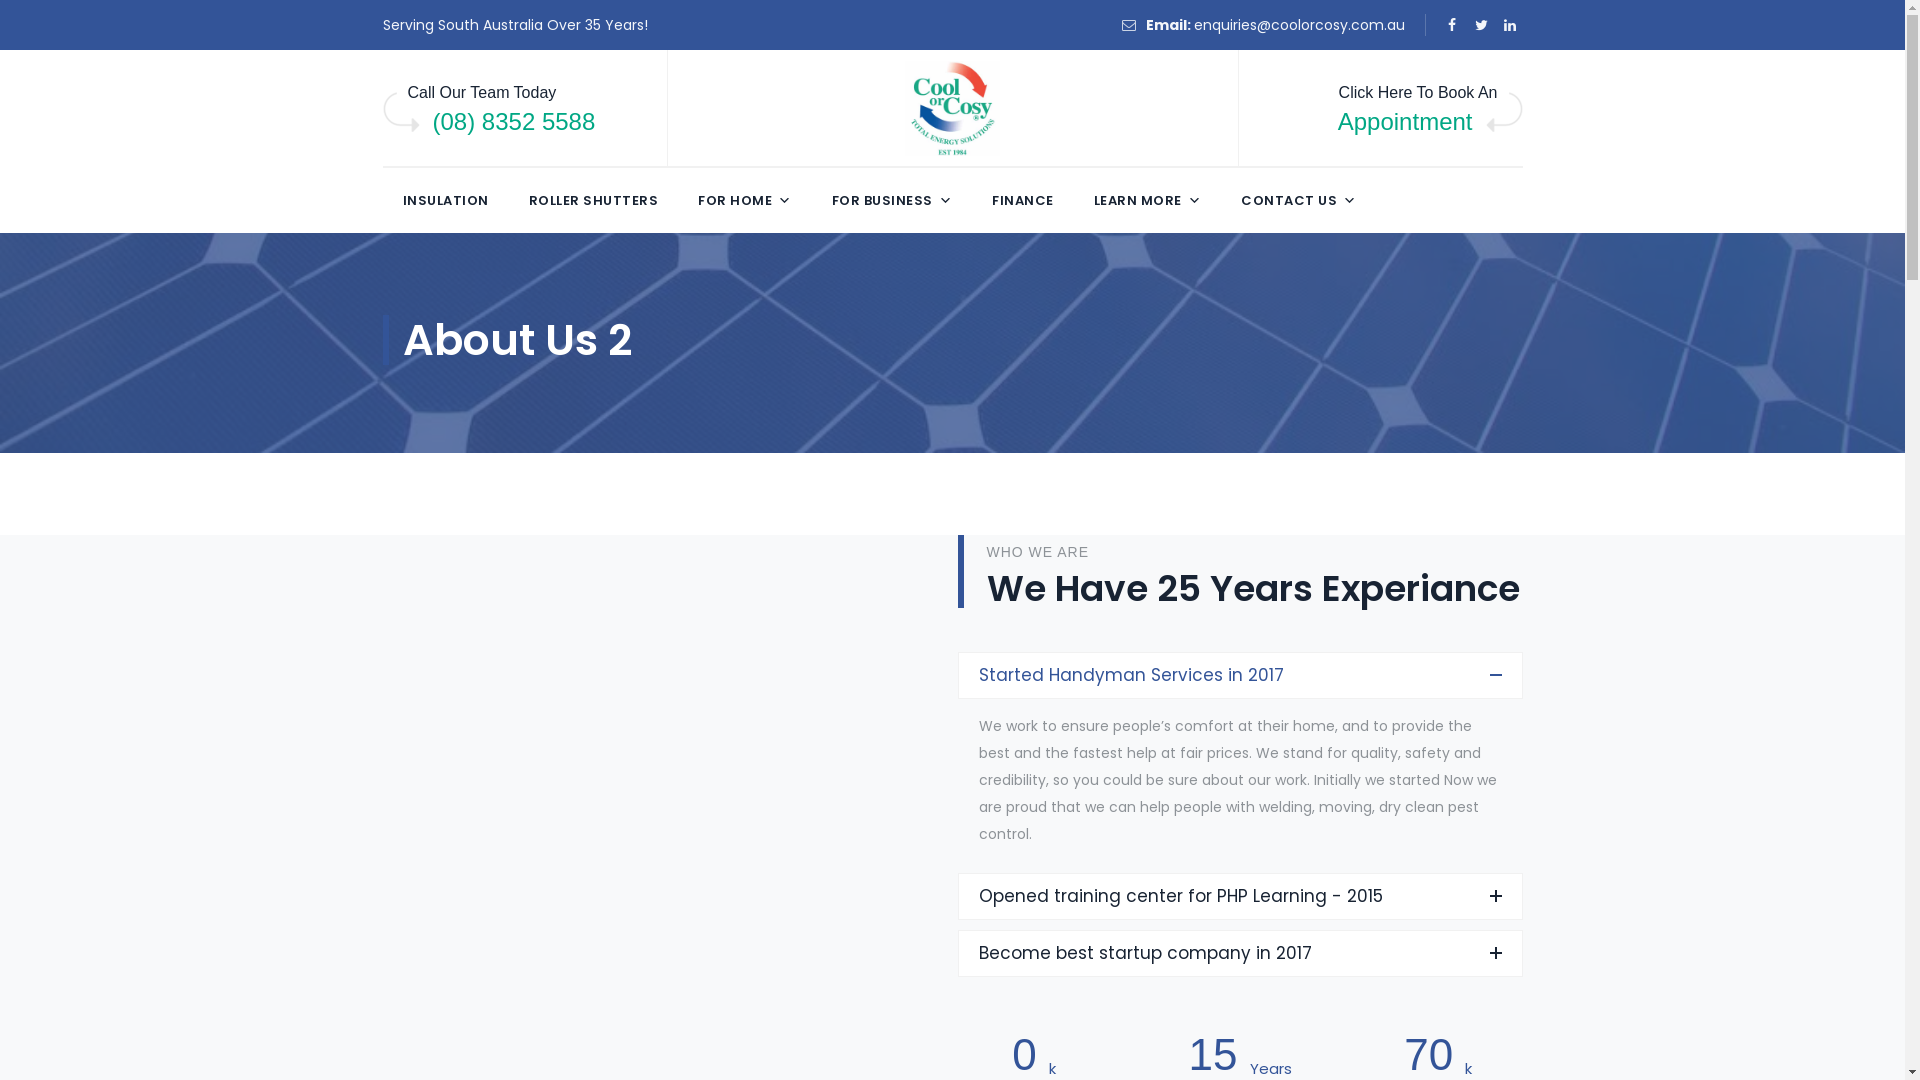 This screenshot has width=1920, height=1080. I want to click on Call Our Team Today
(08) 8352 5588, so click(514, 108).